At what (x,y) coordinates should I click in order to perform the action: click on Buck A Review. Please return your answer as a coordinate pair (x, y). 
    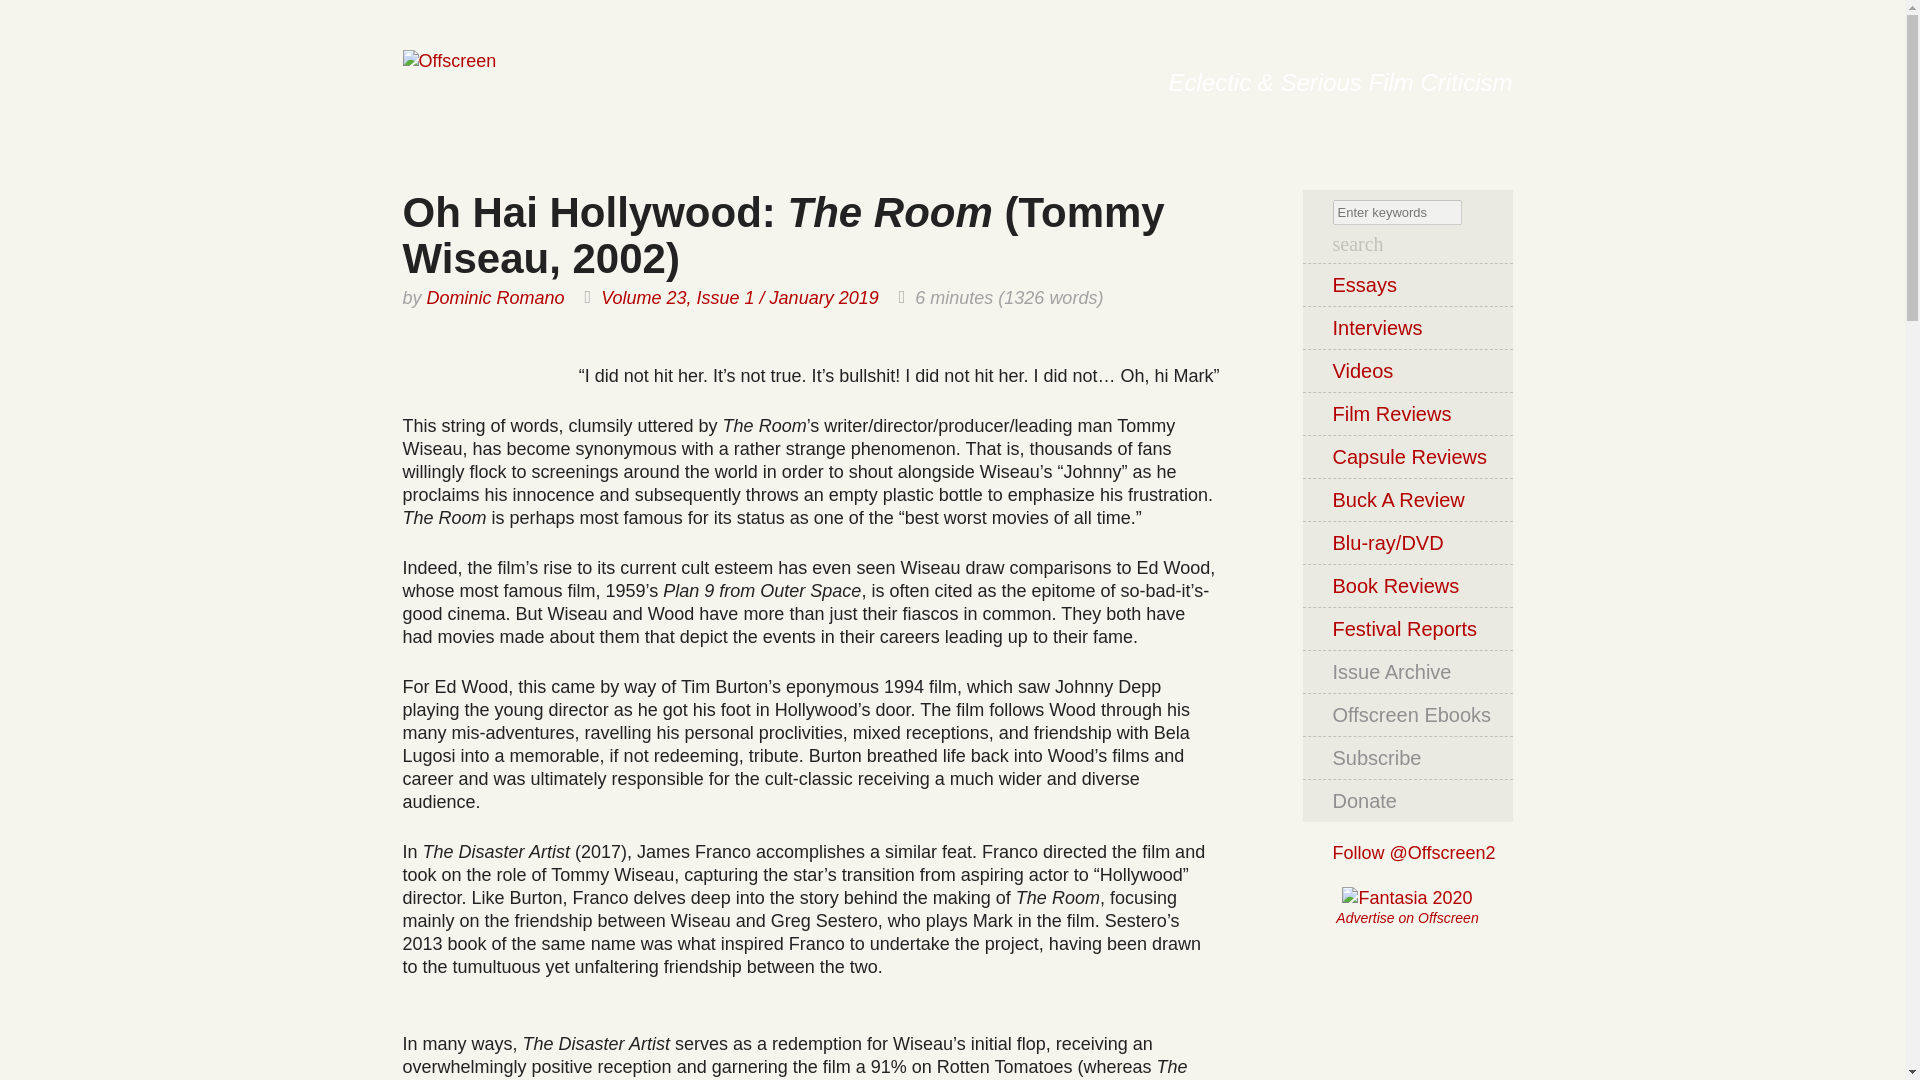
    Looking at the image, I should click on (1406, 499).